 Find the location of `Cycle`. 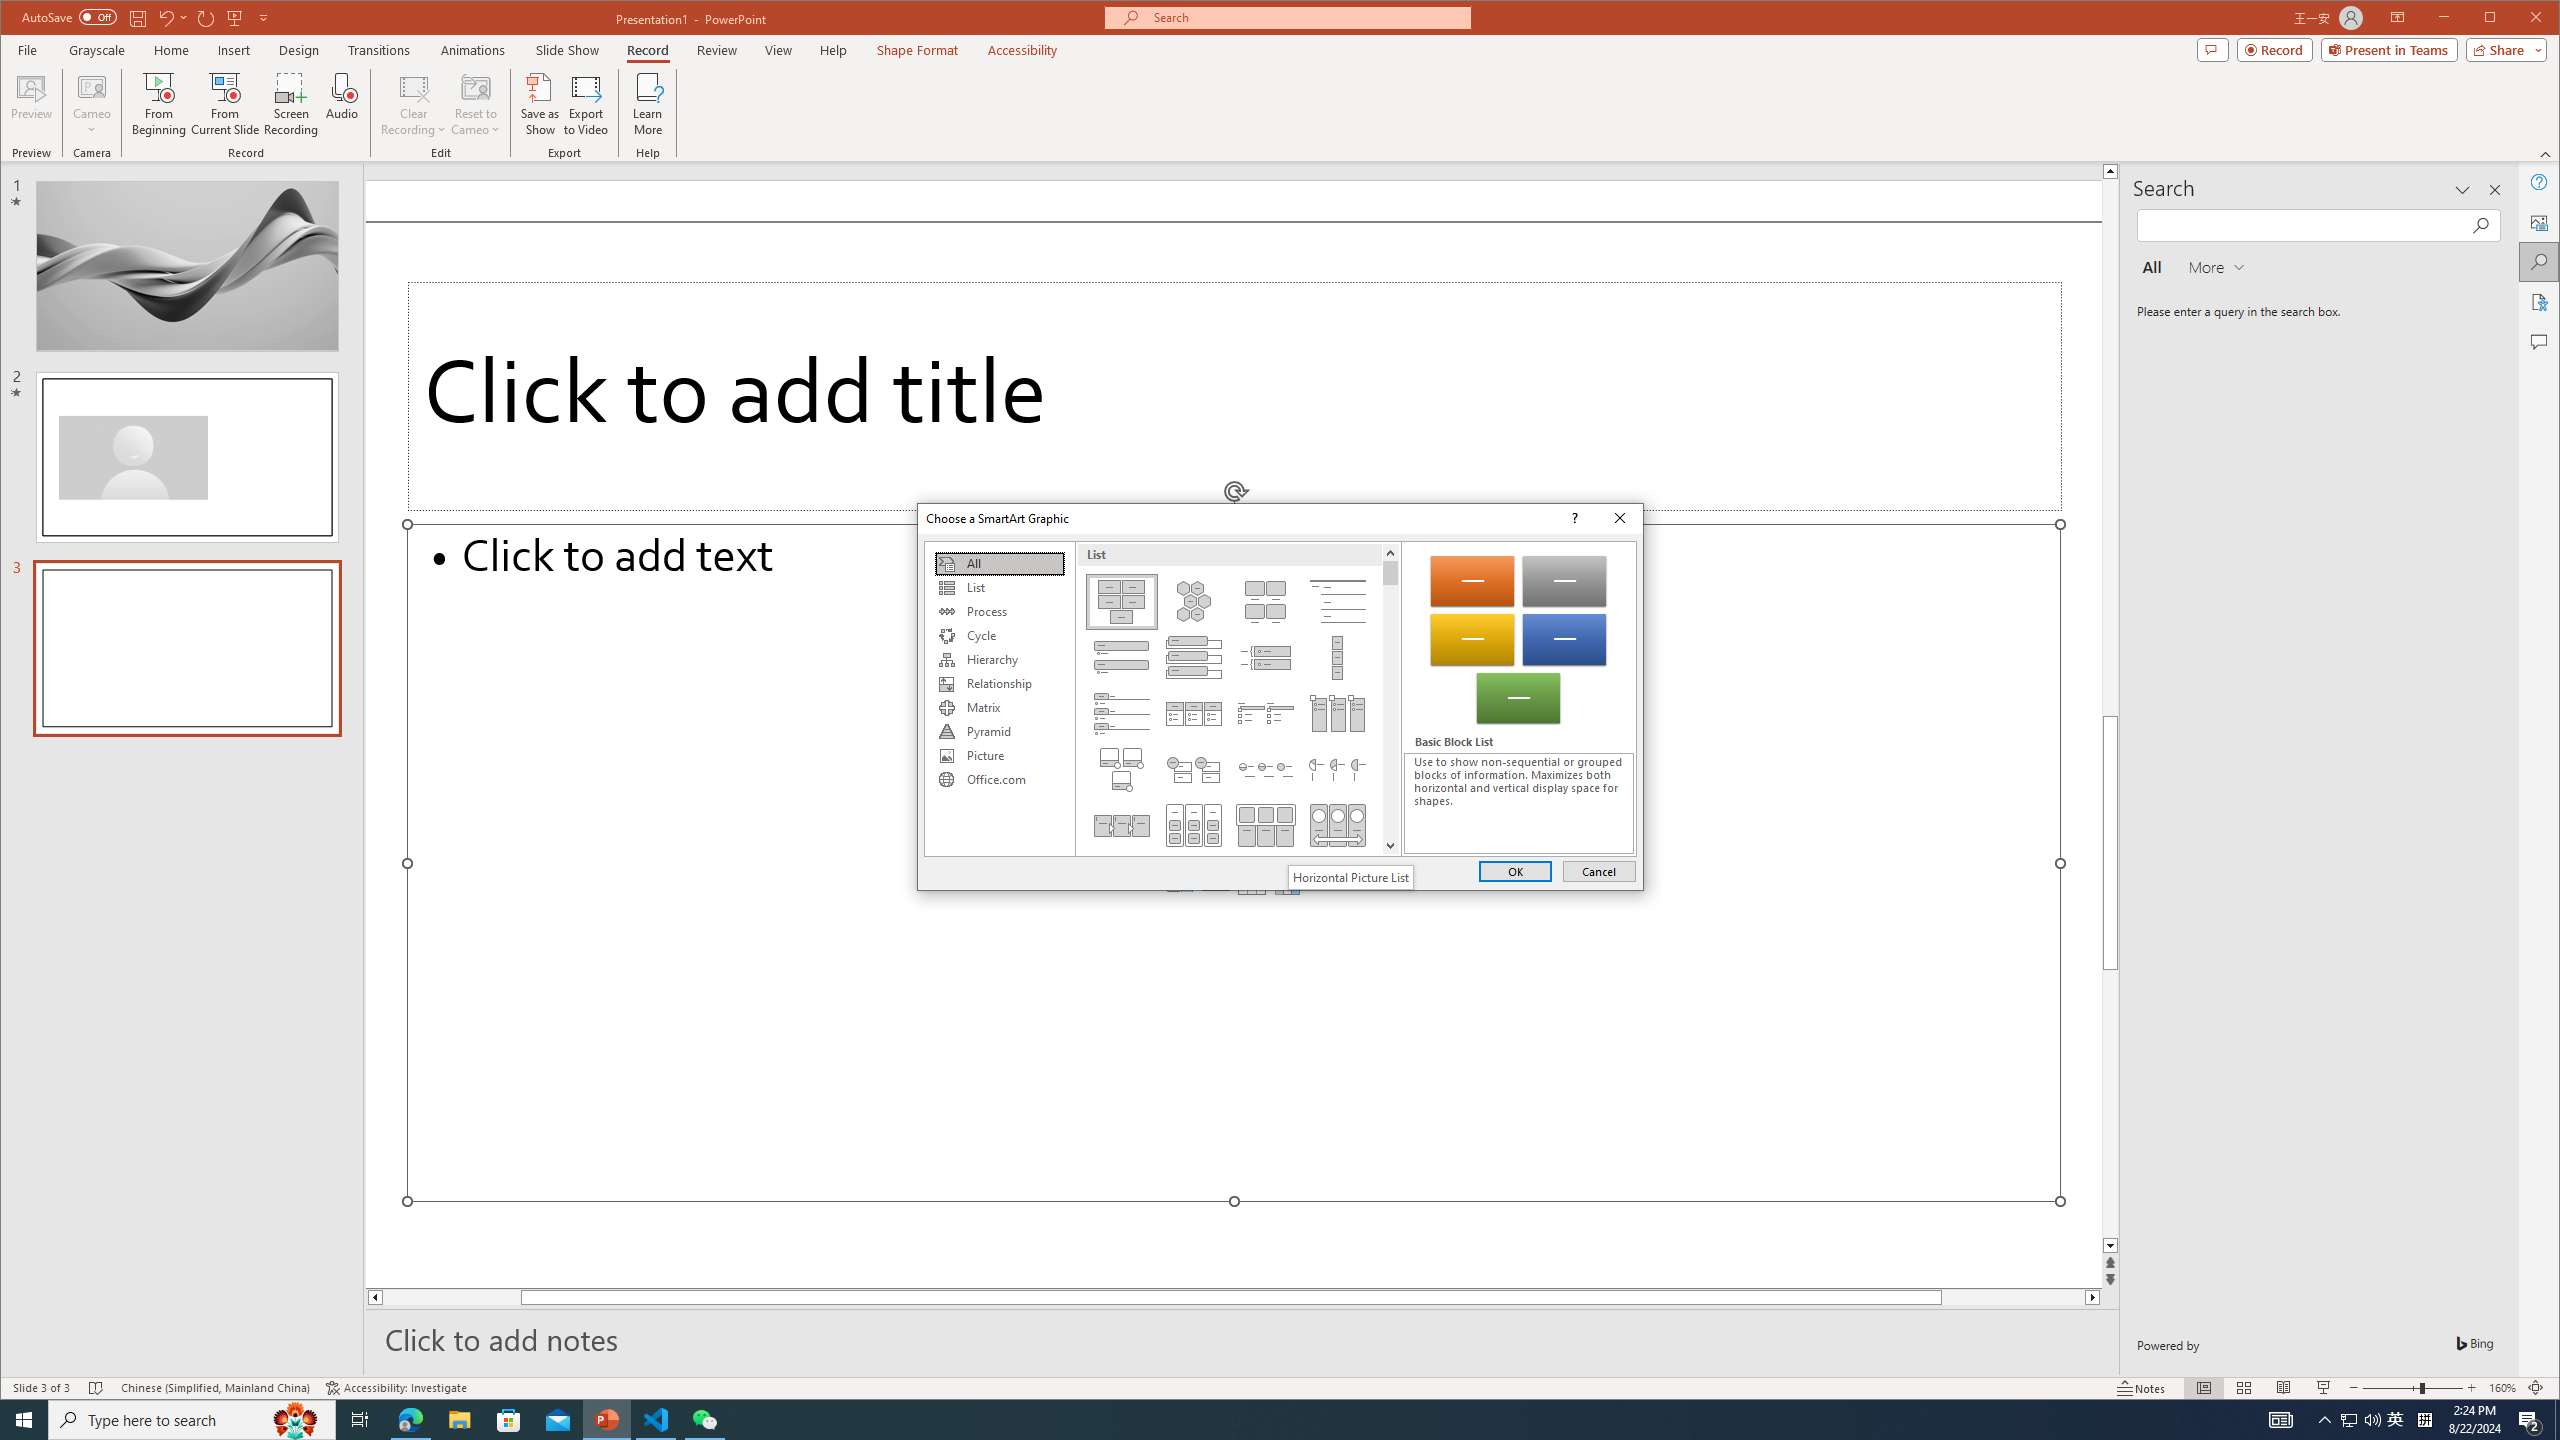

Cycle is located at coordinates (999, 636).